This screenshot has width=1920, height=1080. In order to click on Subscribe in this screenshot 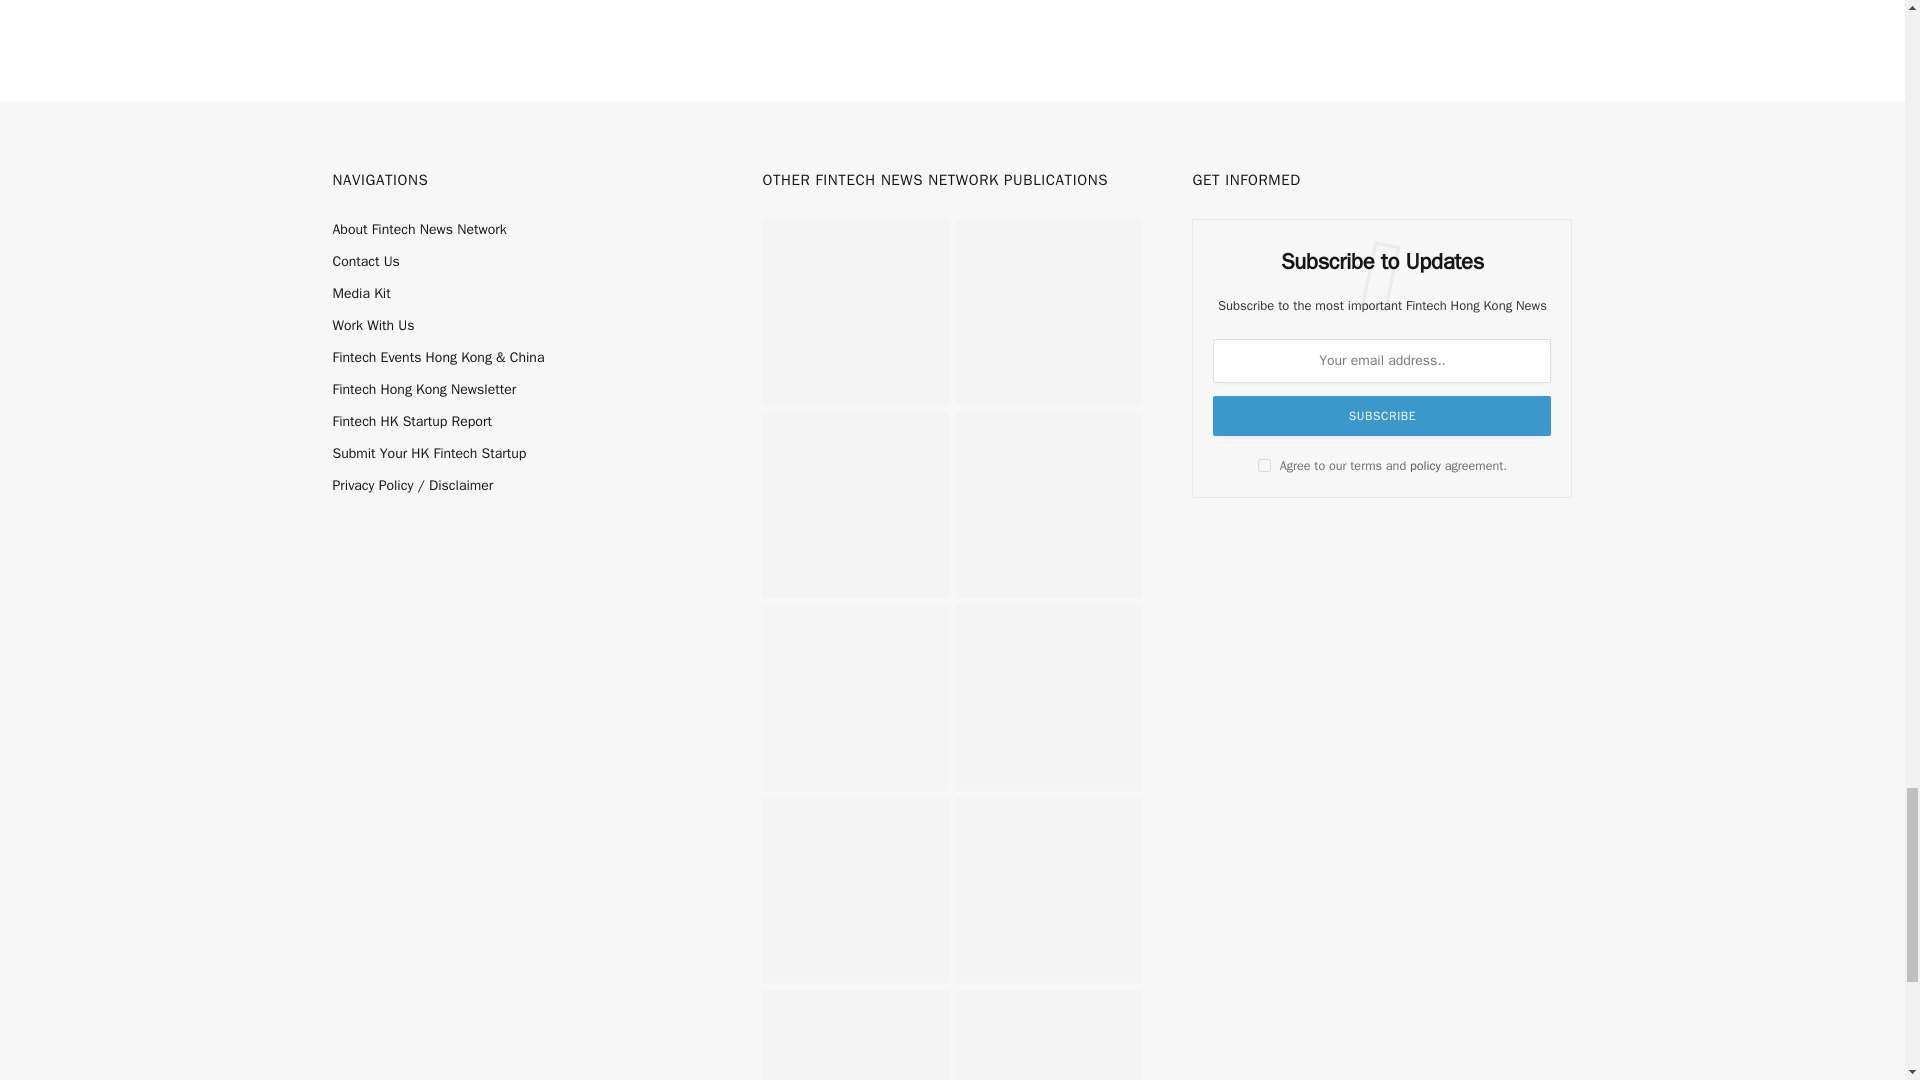, I will do `click(1382, 416)`.